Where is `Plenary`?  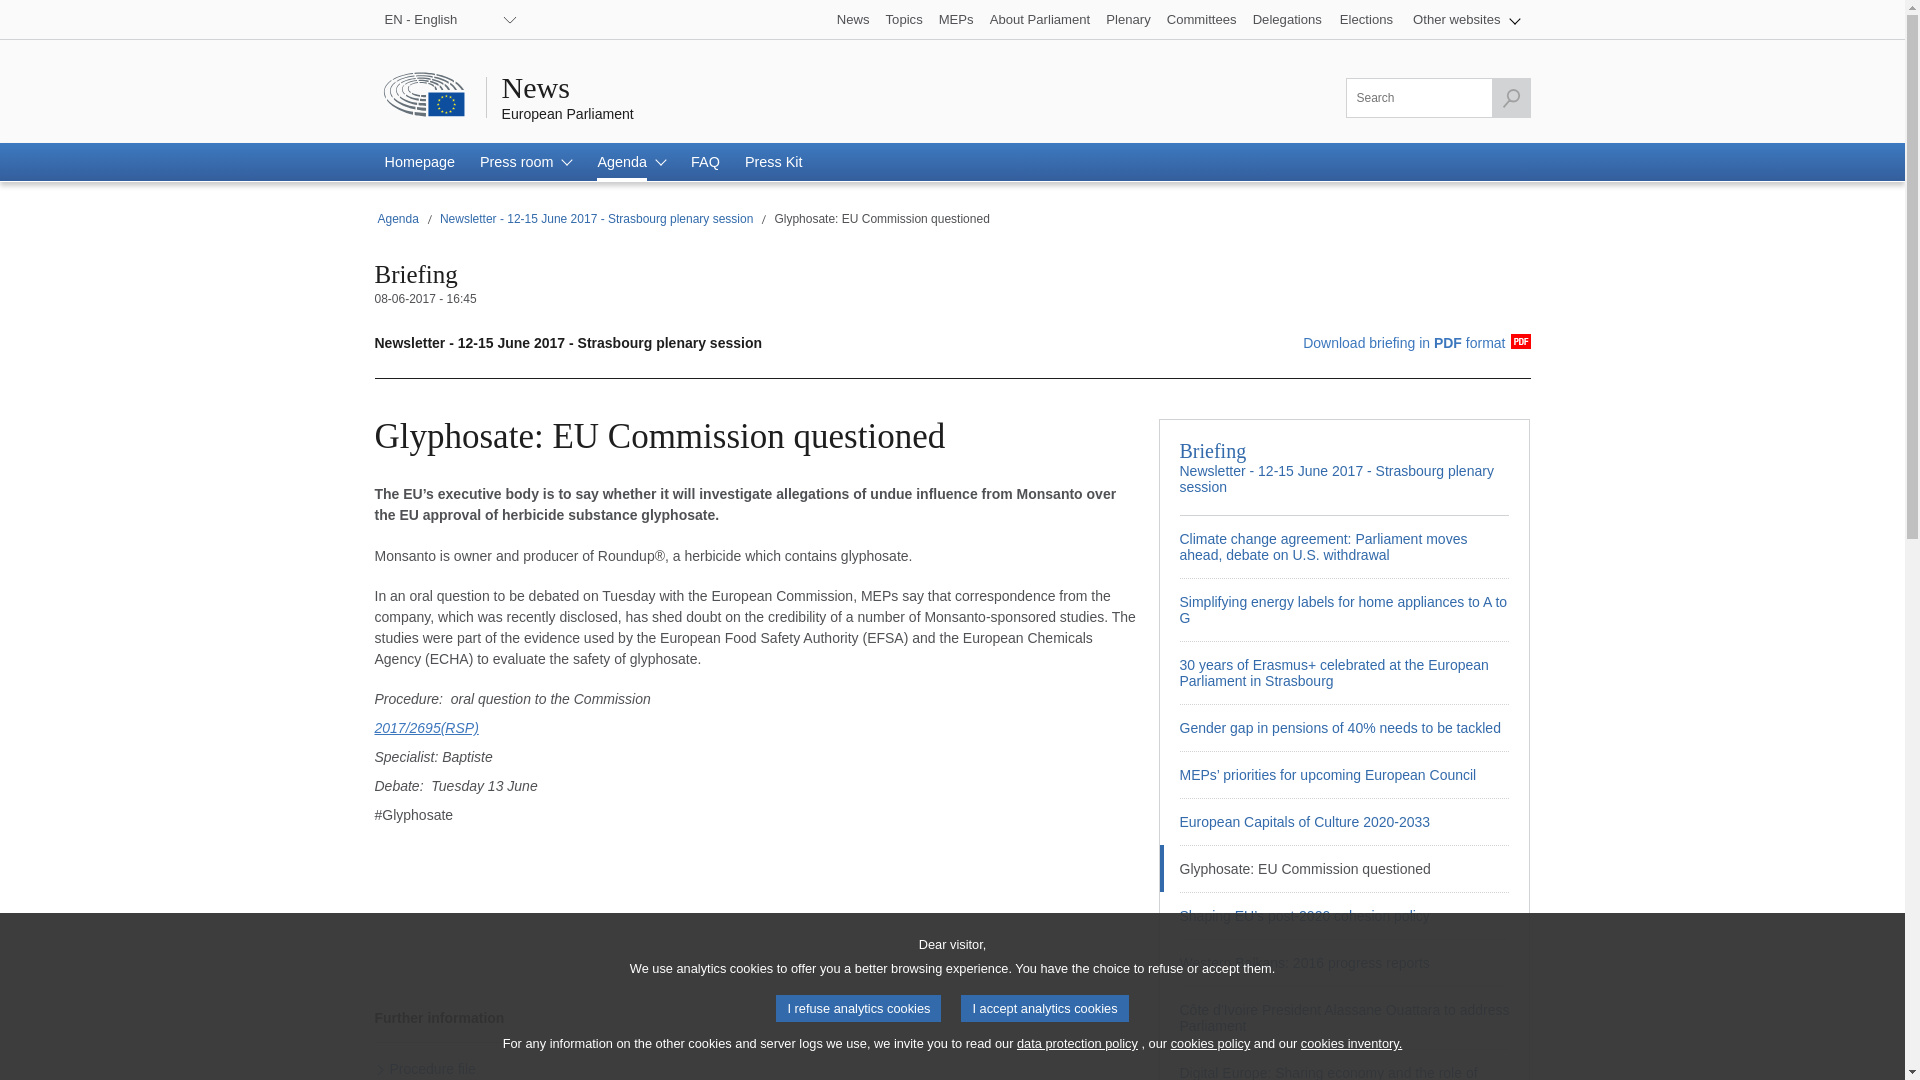
Plenary is located at coordinates (1128, 19).